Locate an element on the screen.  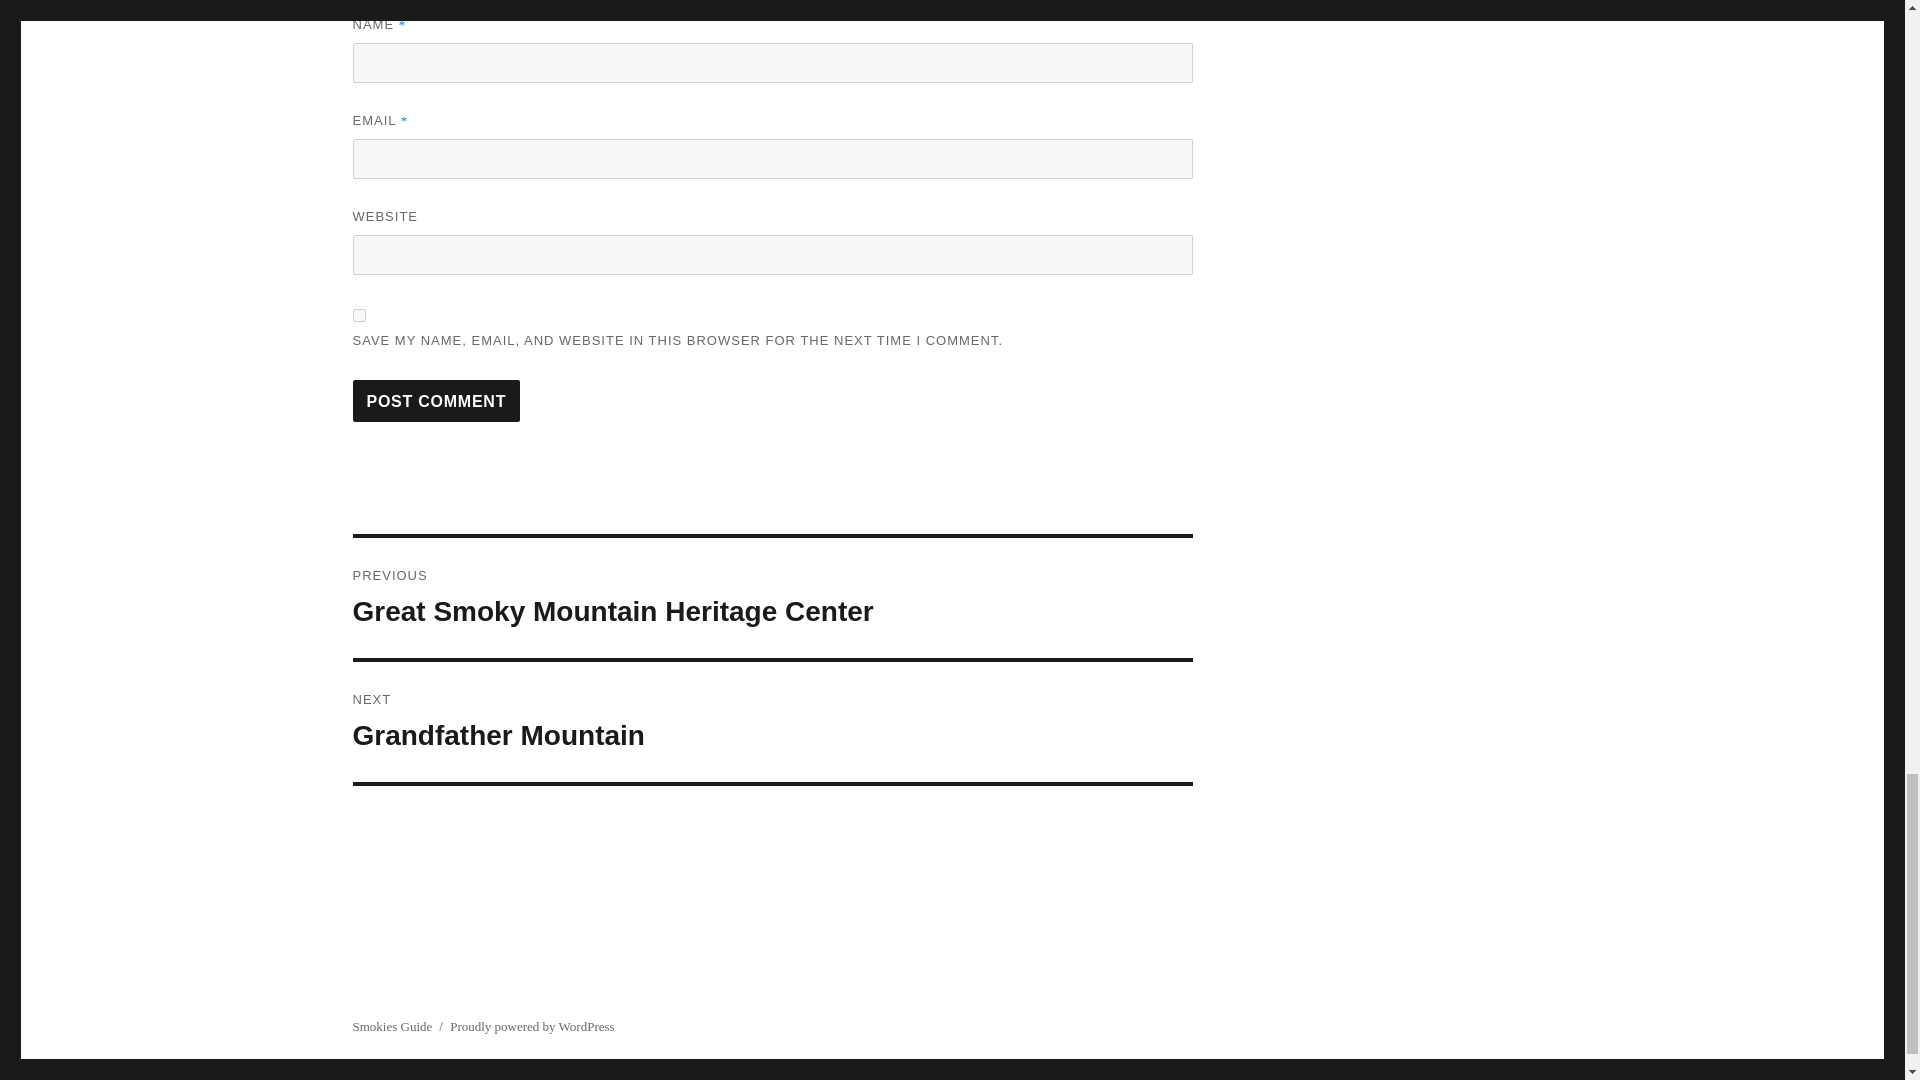
Post Comment is located at coordinates (436, 401).